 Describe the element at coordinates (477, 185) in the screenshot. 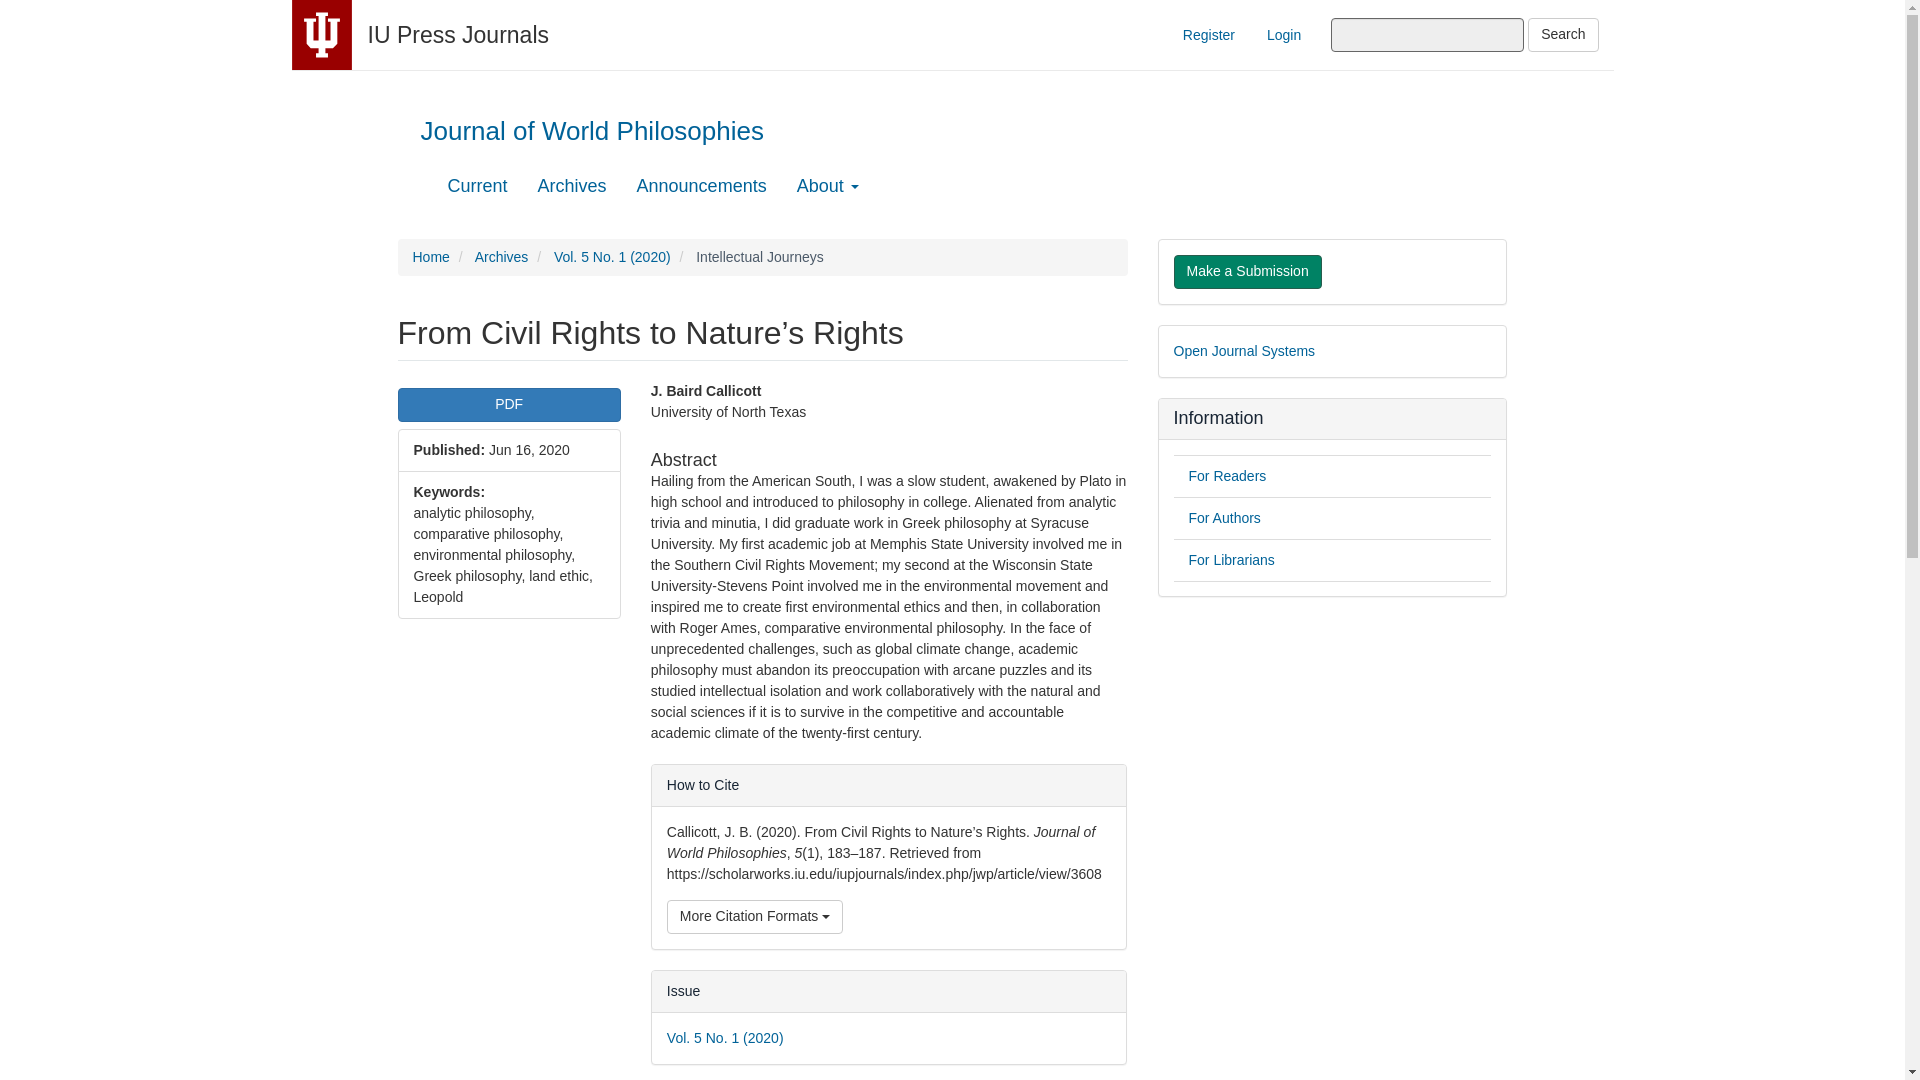

I see `Current` at that location.